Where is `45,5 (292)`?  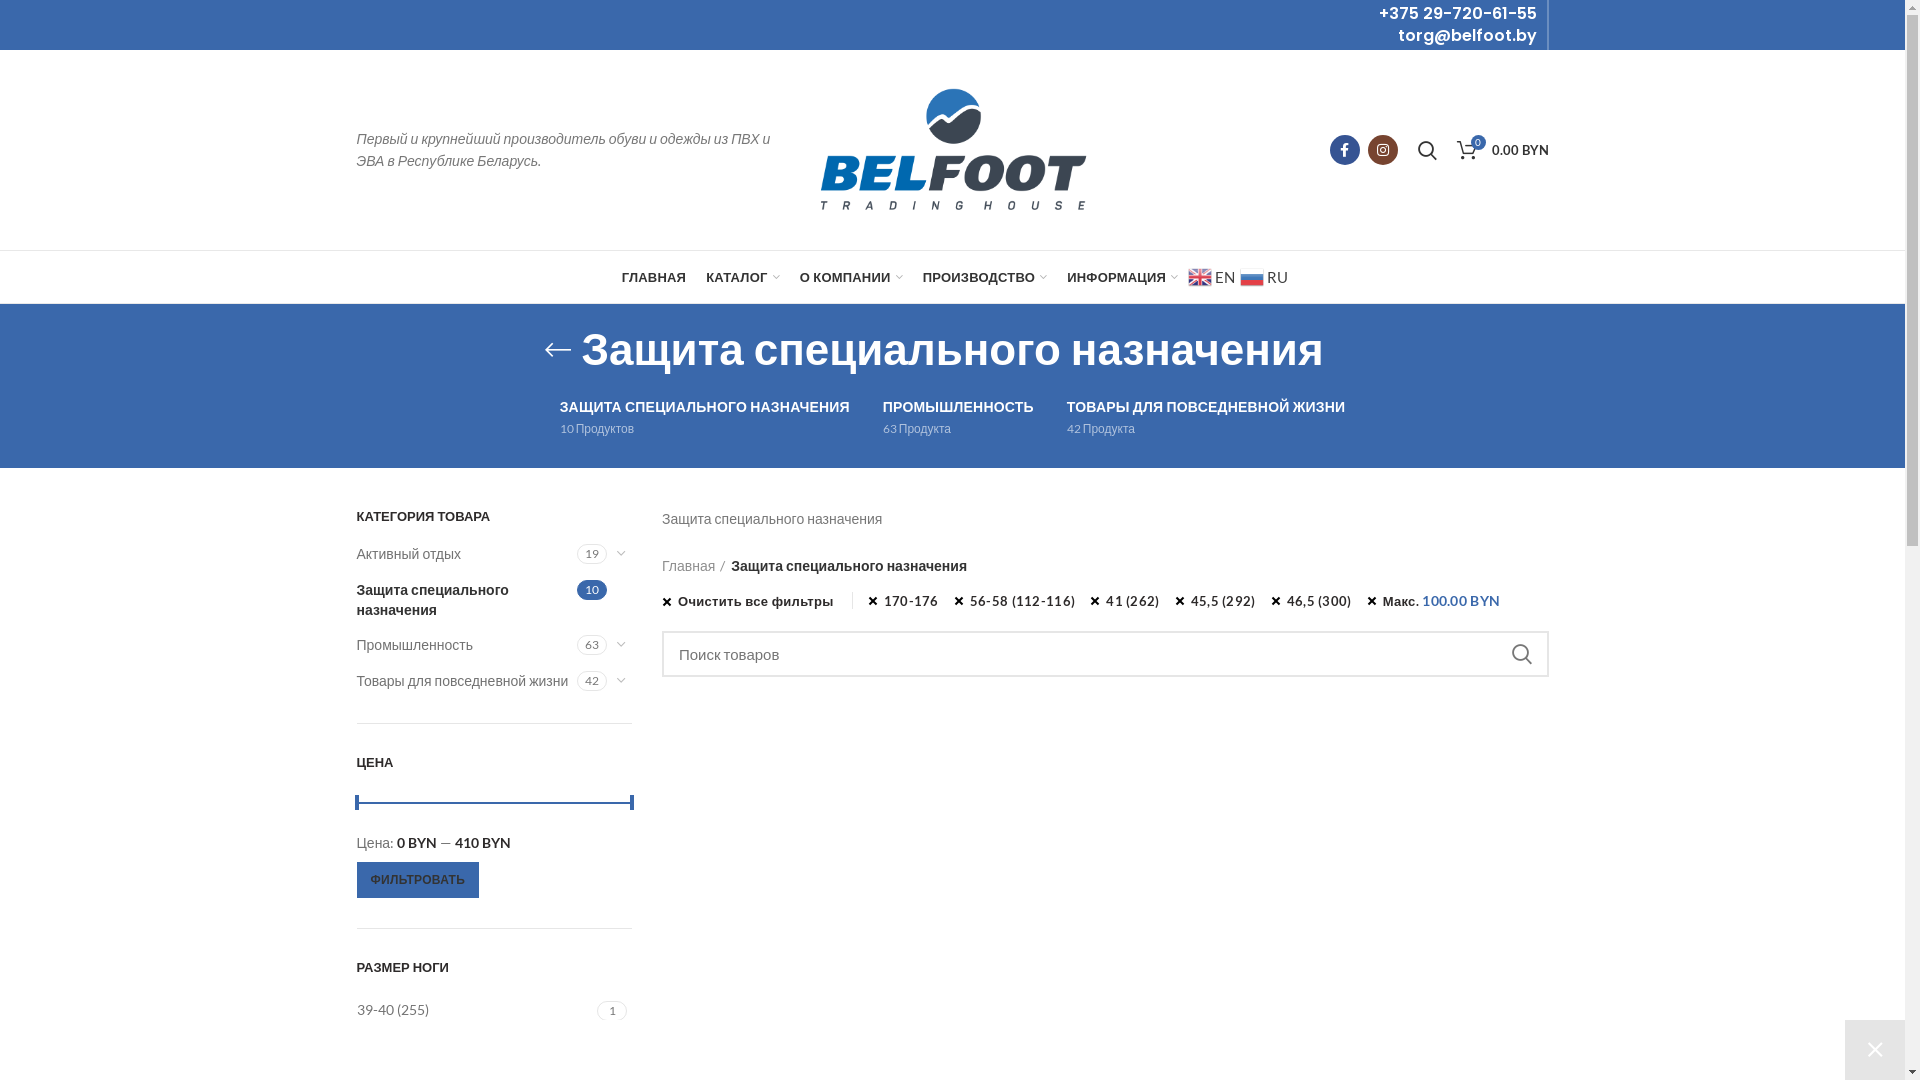 45,5 (292) is located at coordinates (1216, 601).